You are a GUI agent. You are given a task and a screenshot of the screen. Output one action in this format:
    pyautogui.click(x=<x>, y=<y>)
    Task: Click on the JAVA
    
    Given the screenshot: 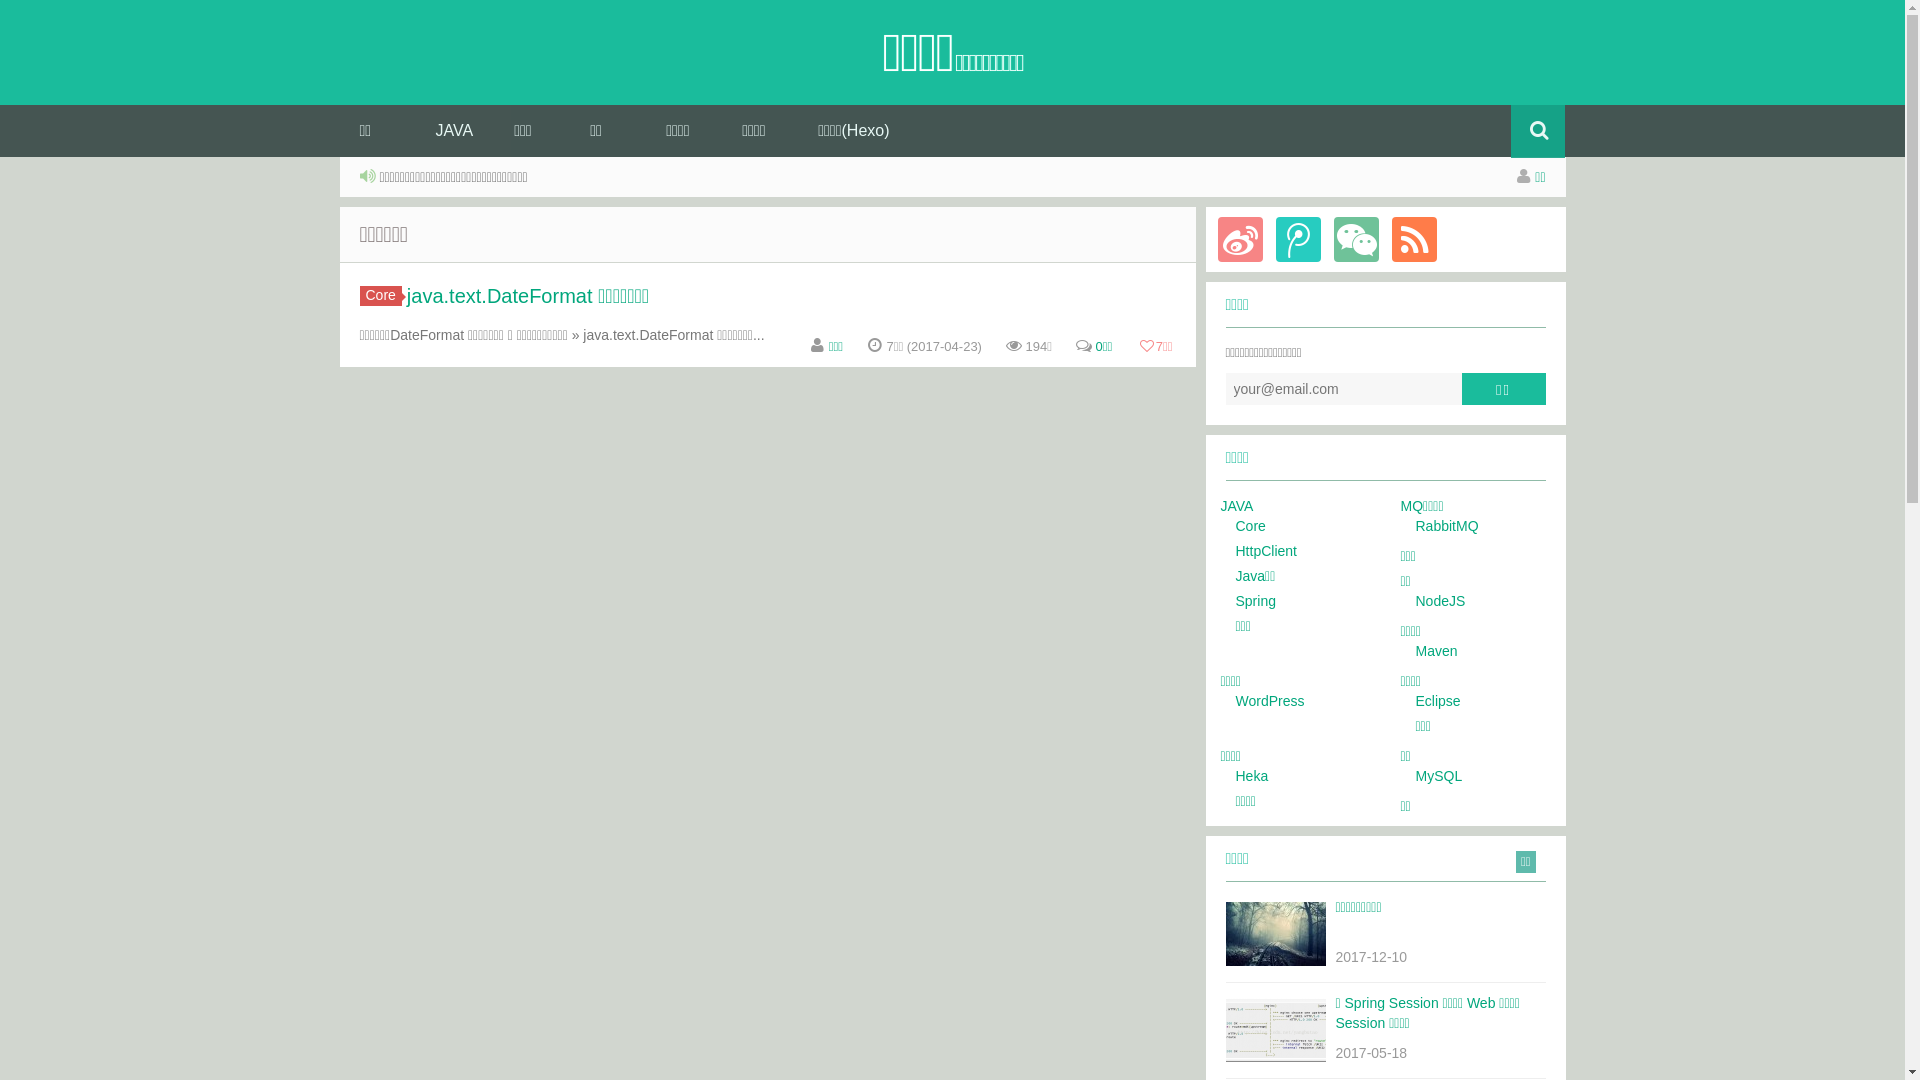 What is the action you would take?
    pyautogui.click(x=1236, y=506)
    